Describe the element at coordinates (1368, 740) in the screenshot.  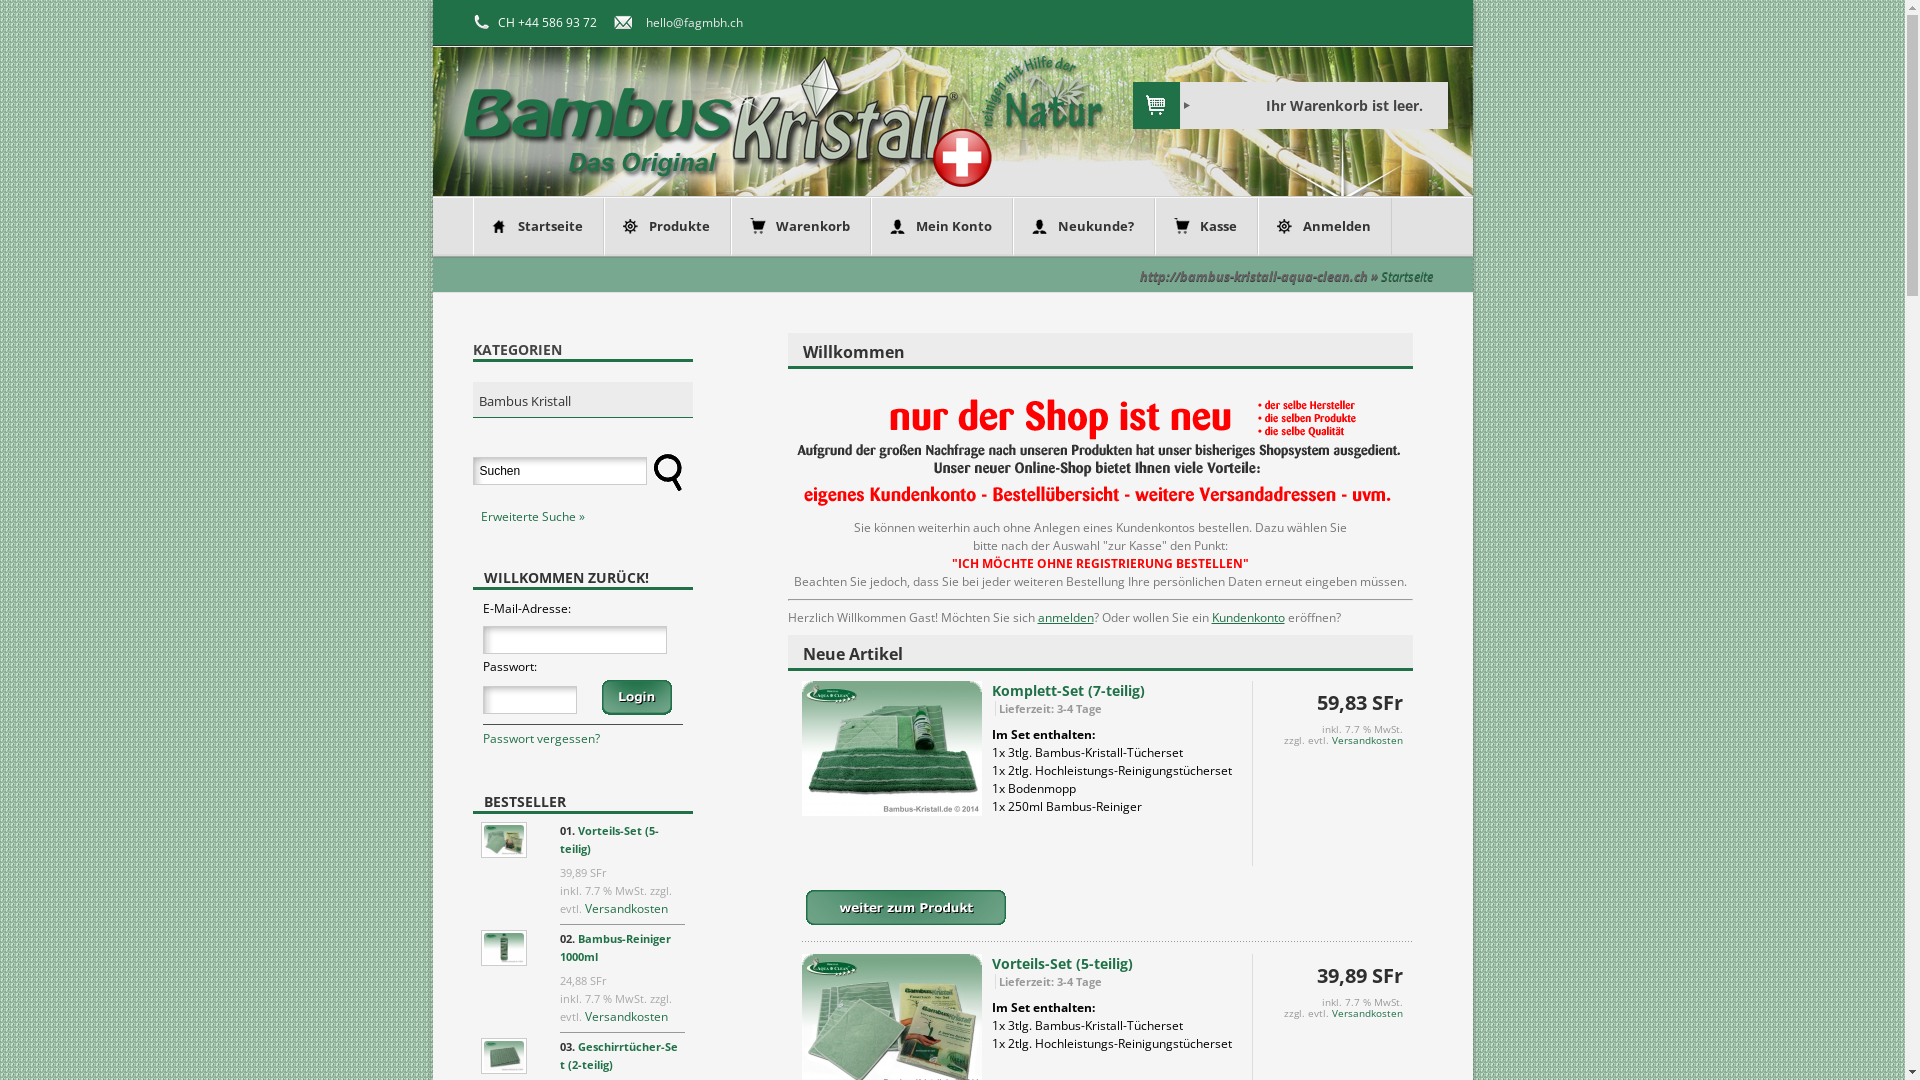
I see `Versandkosten` at that location.